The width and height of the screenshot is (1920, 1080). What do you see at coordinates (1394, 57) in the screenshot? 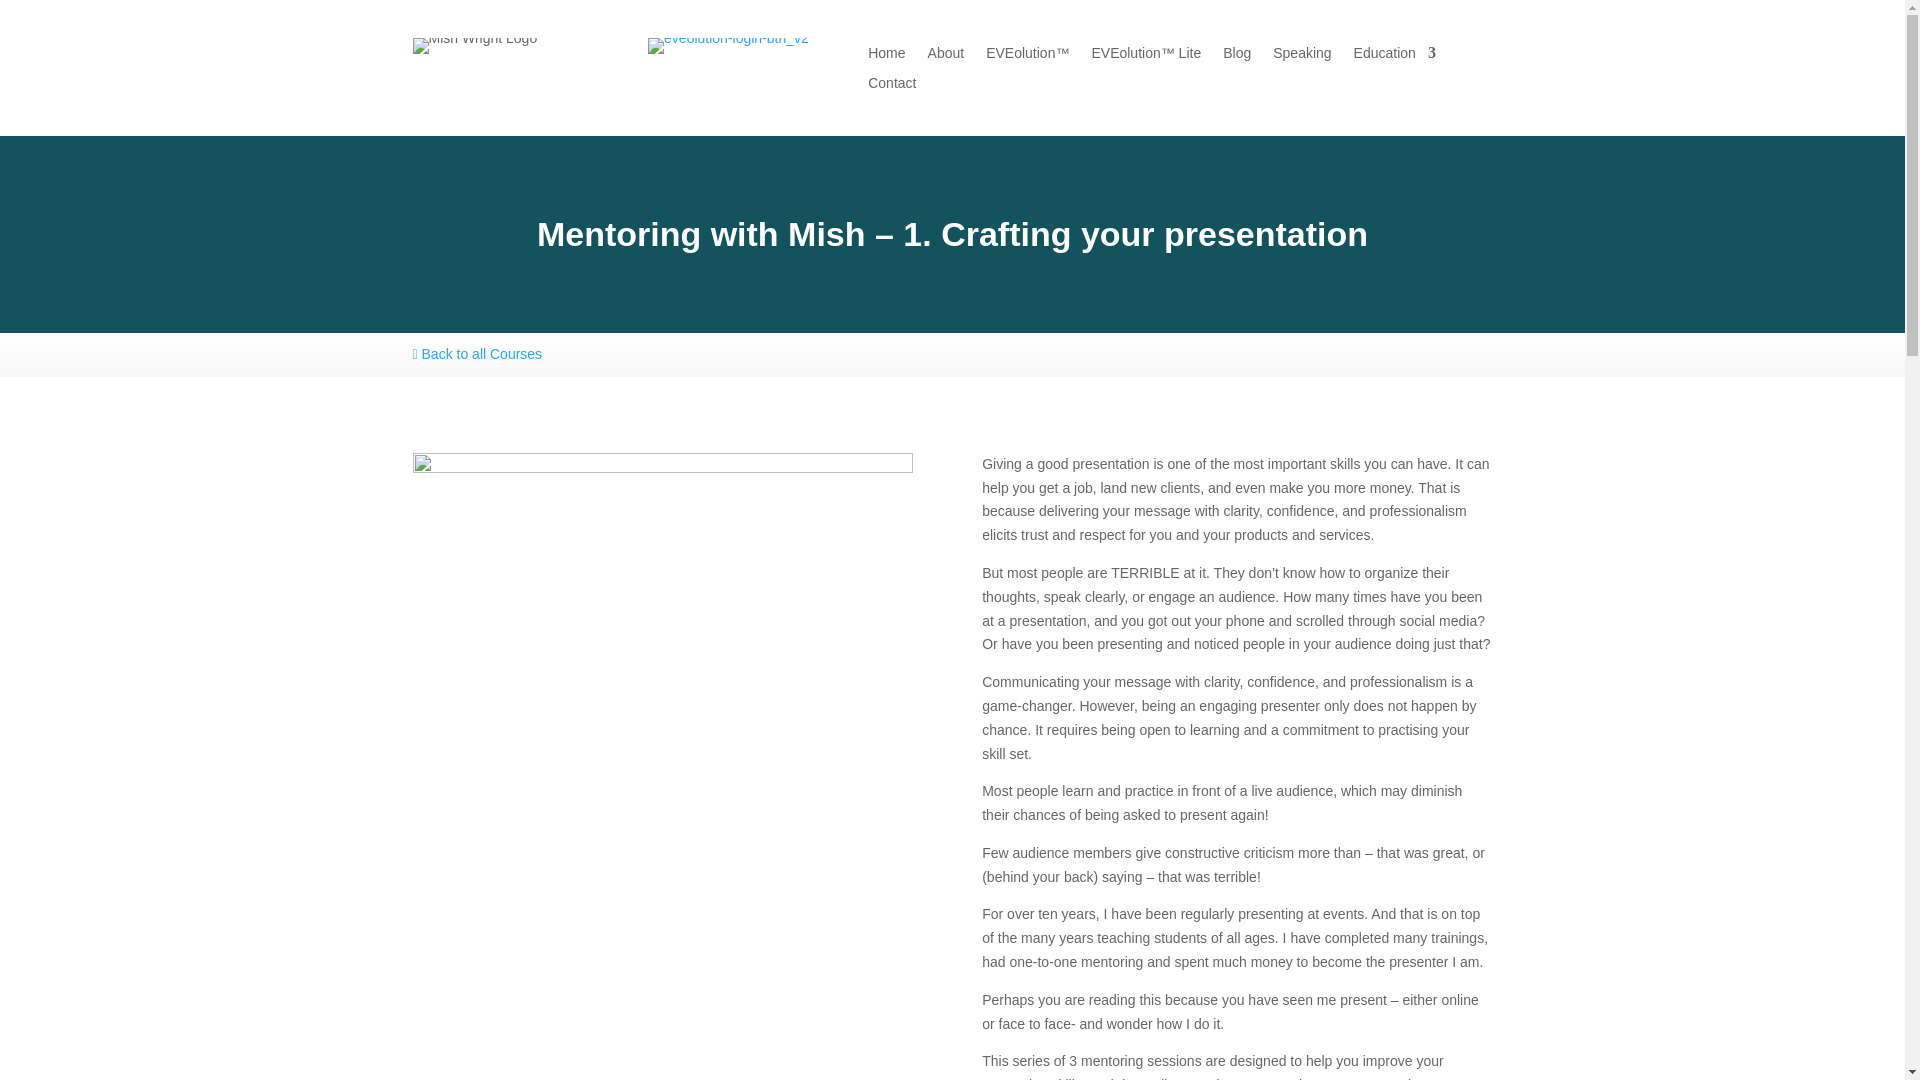
I see `Education` at bounding box center [1394, 57].